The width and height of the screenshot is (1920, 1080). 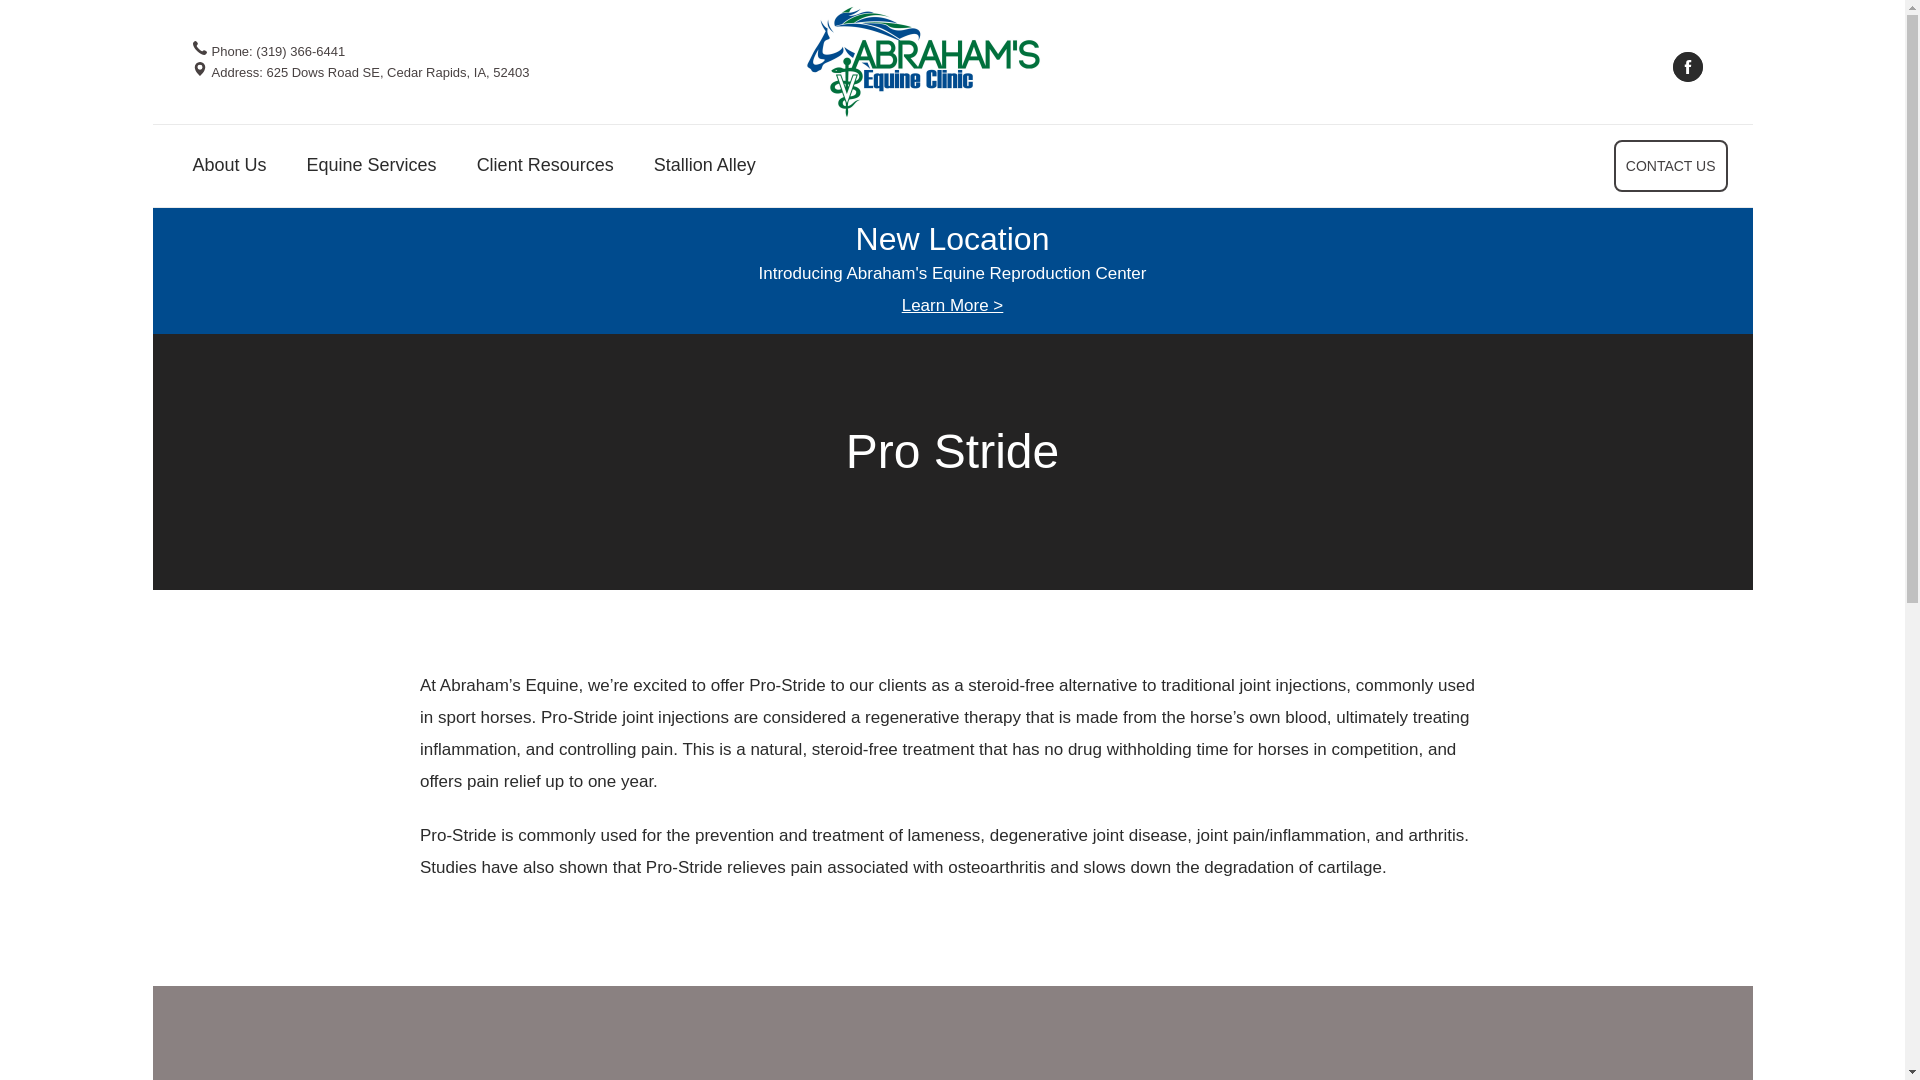 I want to click on About Us, so click(x=372, y=170).